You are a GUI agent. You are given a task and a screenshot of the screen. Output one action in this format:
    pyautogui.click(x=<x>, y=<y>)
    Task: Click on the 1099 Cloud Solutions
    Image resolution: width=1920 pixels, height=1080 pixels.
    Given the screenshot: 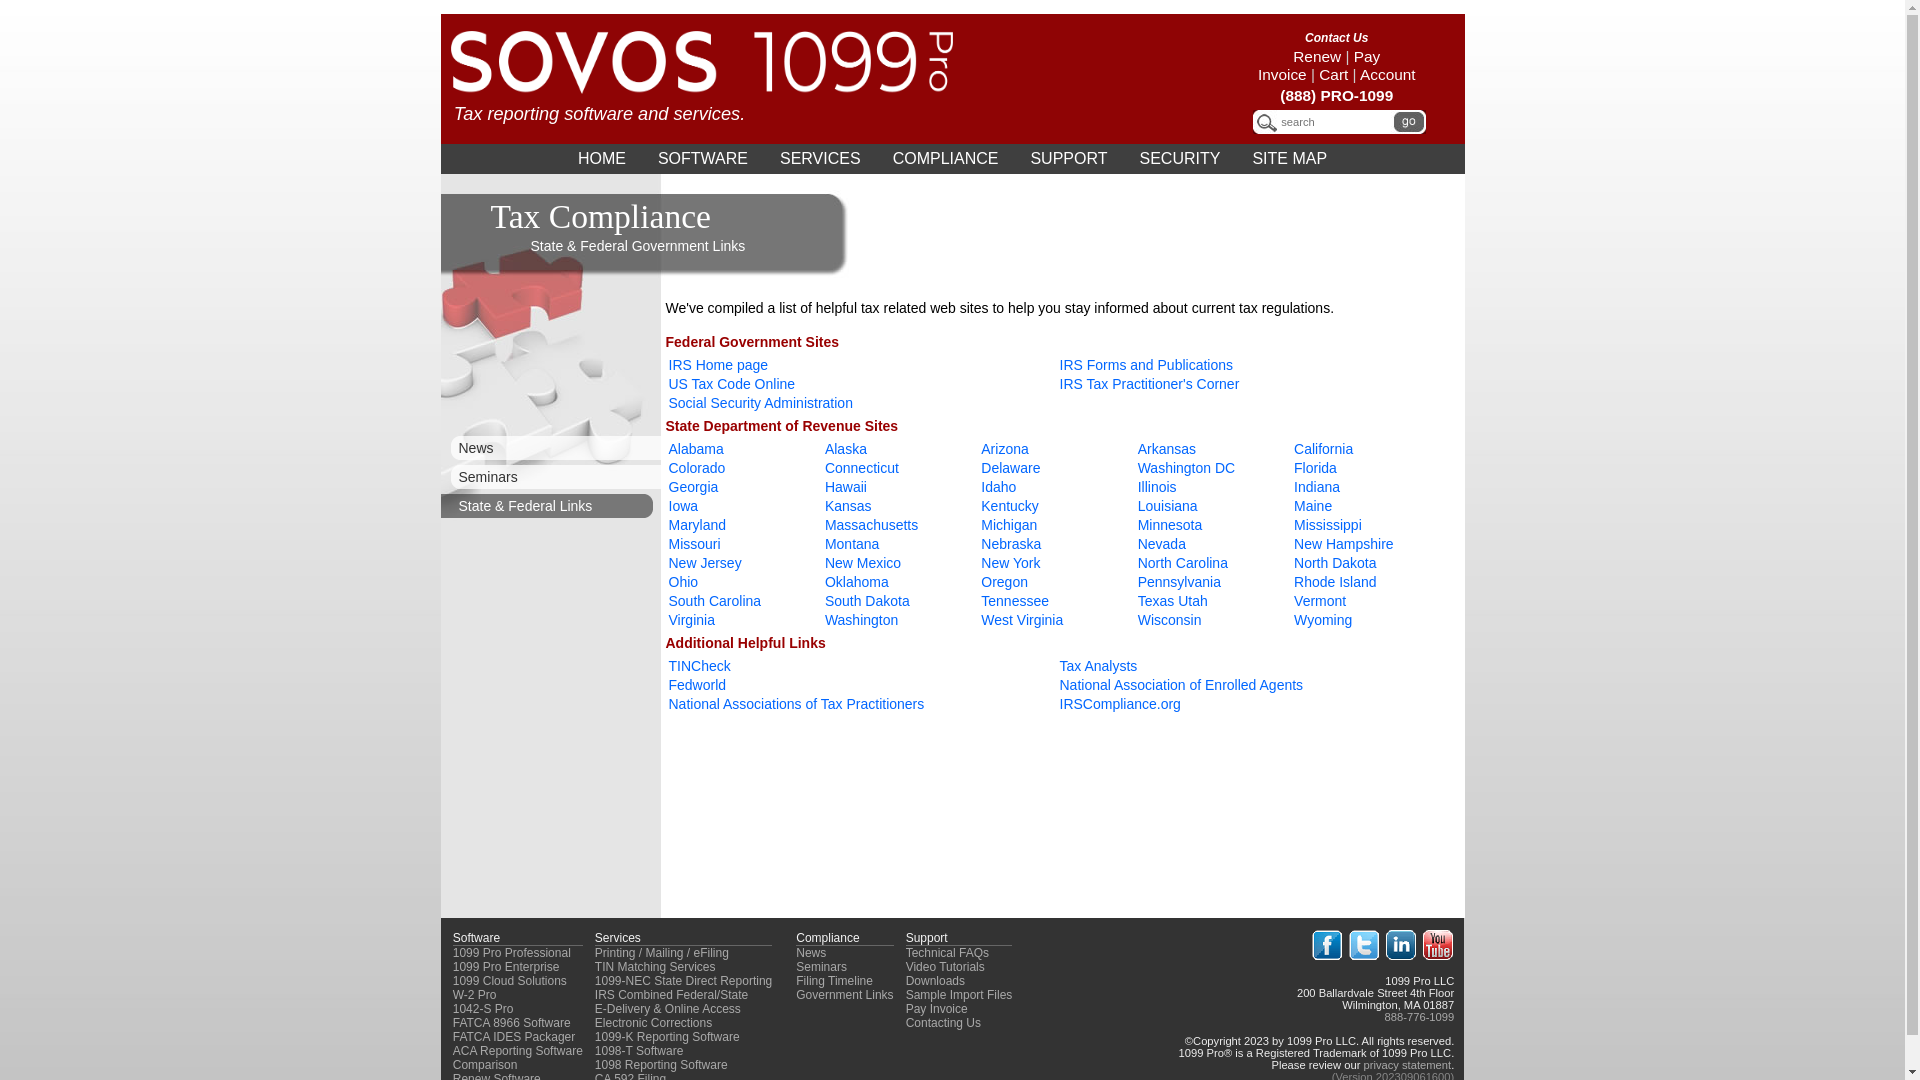 What is the action you would take?
    pyautogui.click(x=510, y=981)
    